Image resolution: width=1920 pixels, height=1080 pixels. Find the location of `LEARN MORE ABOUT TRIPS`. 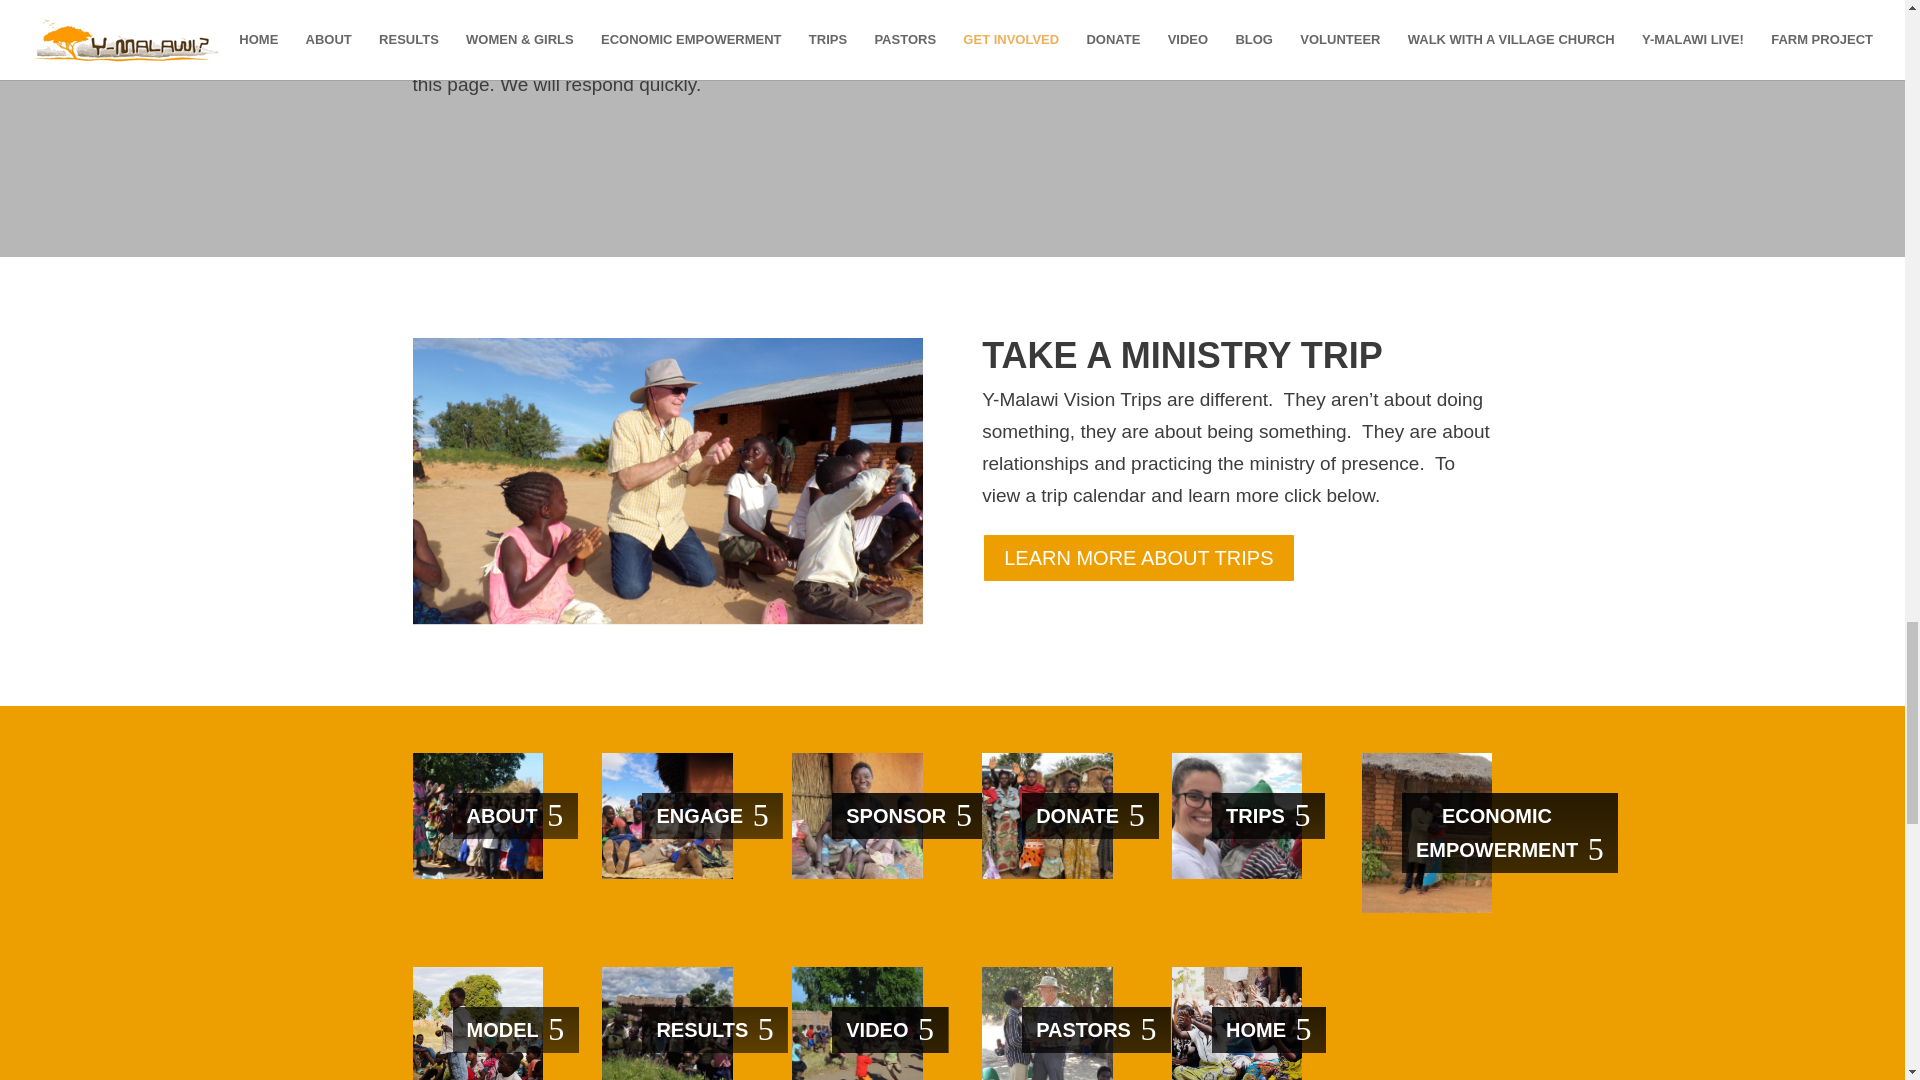

LEARN MORE ABOUT TRIPS is located at coordinates (1138, 558).